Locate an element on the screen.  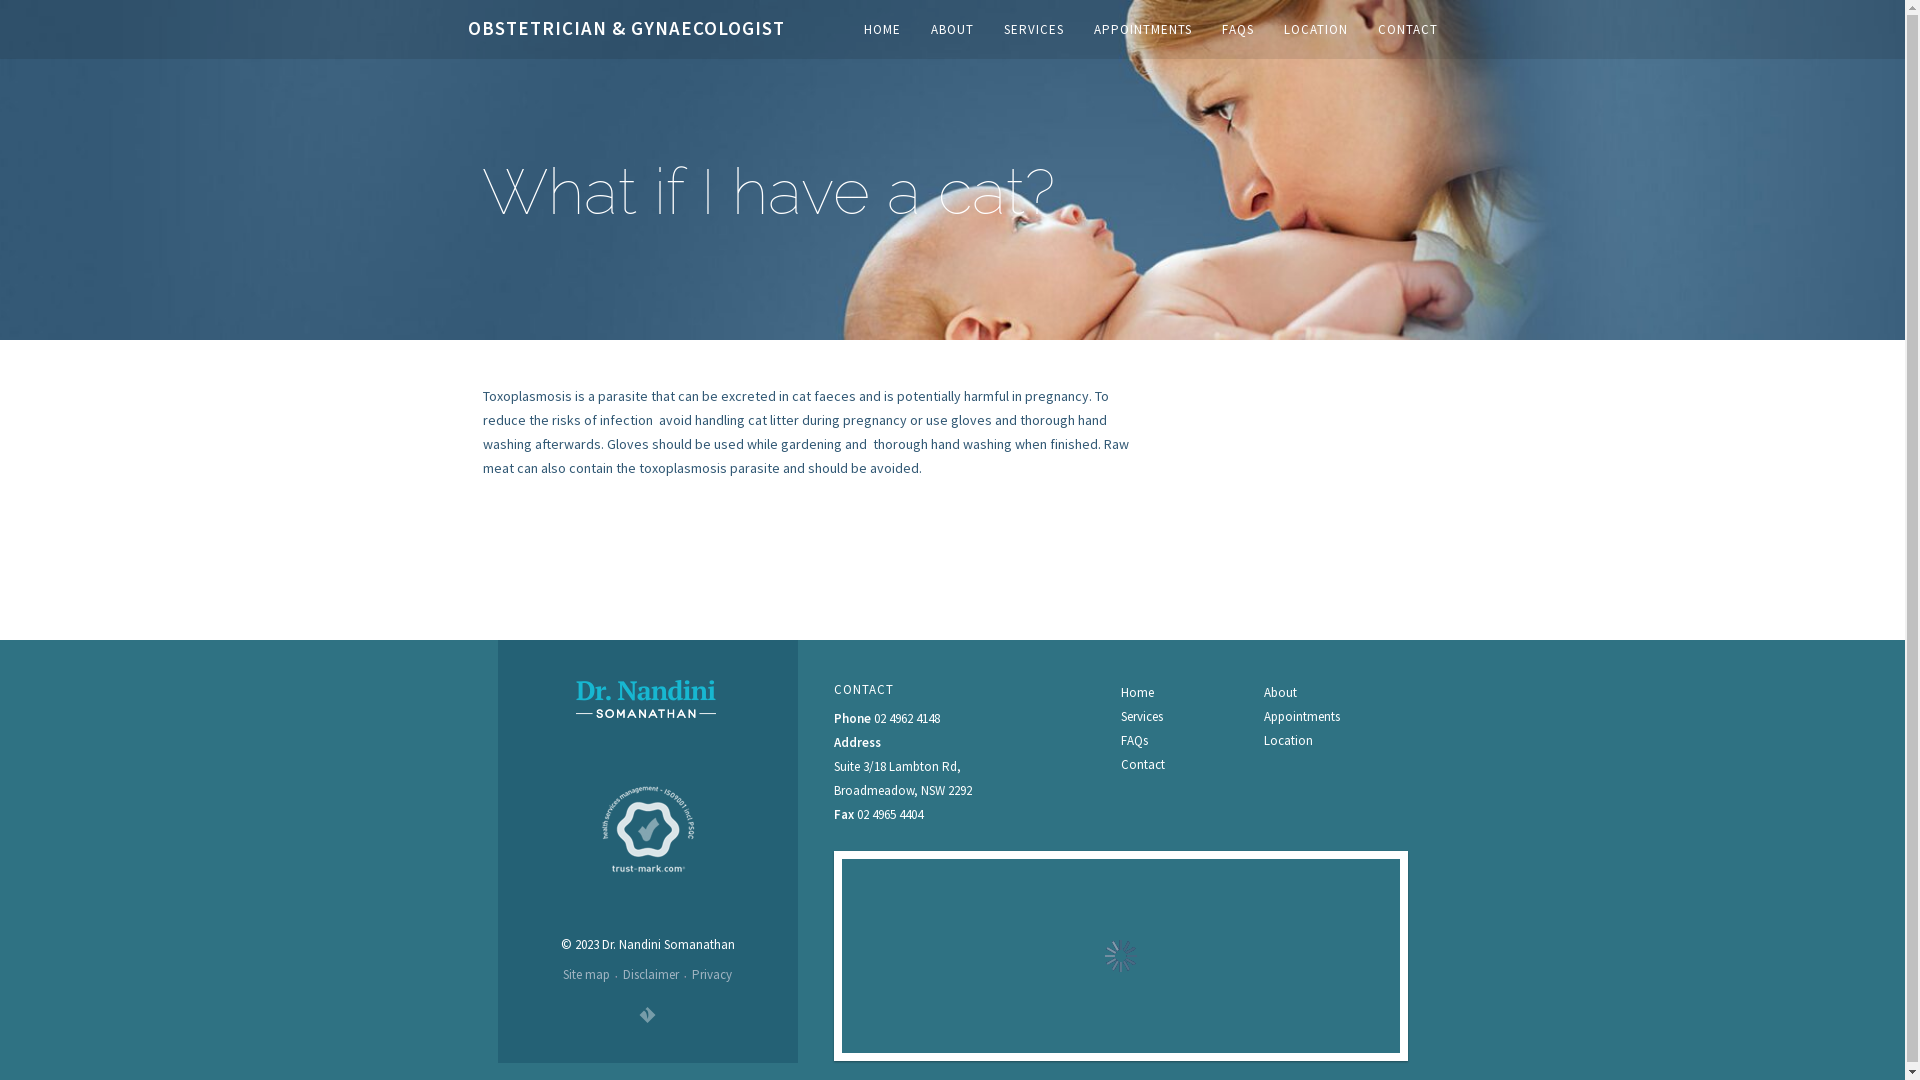
Appointments is located at coordinates (1302, 716).